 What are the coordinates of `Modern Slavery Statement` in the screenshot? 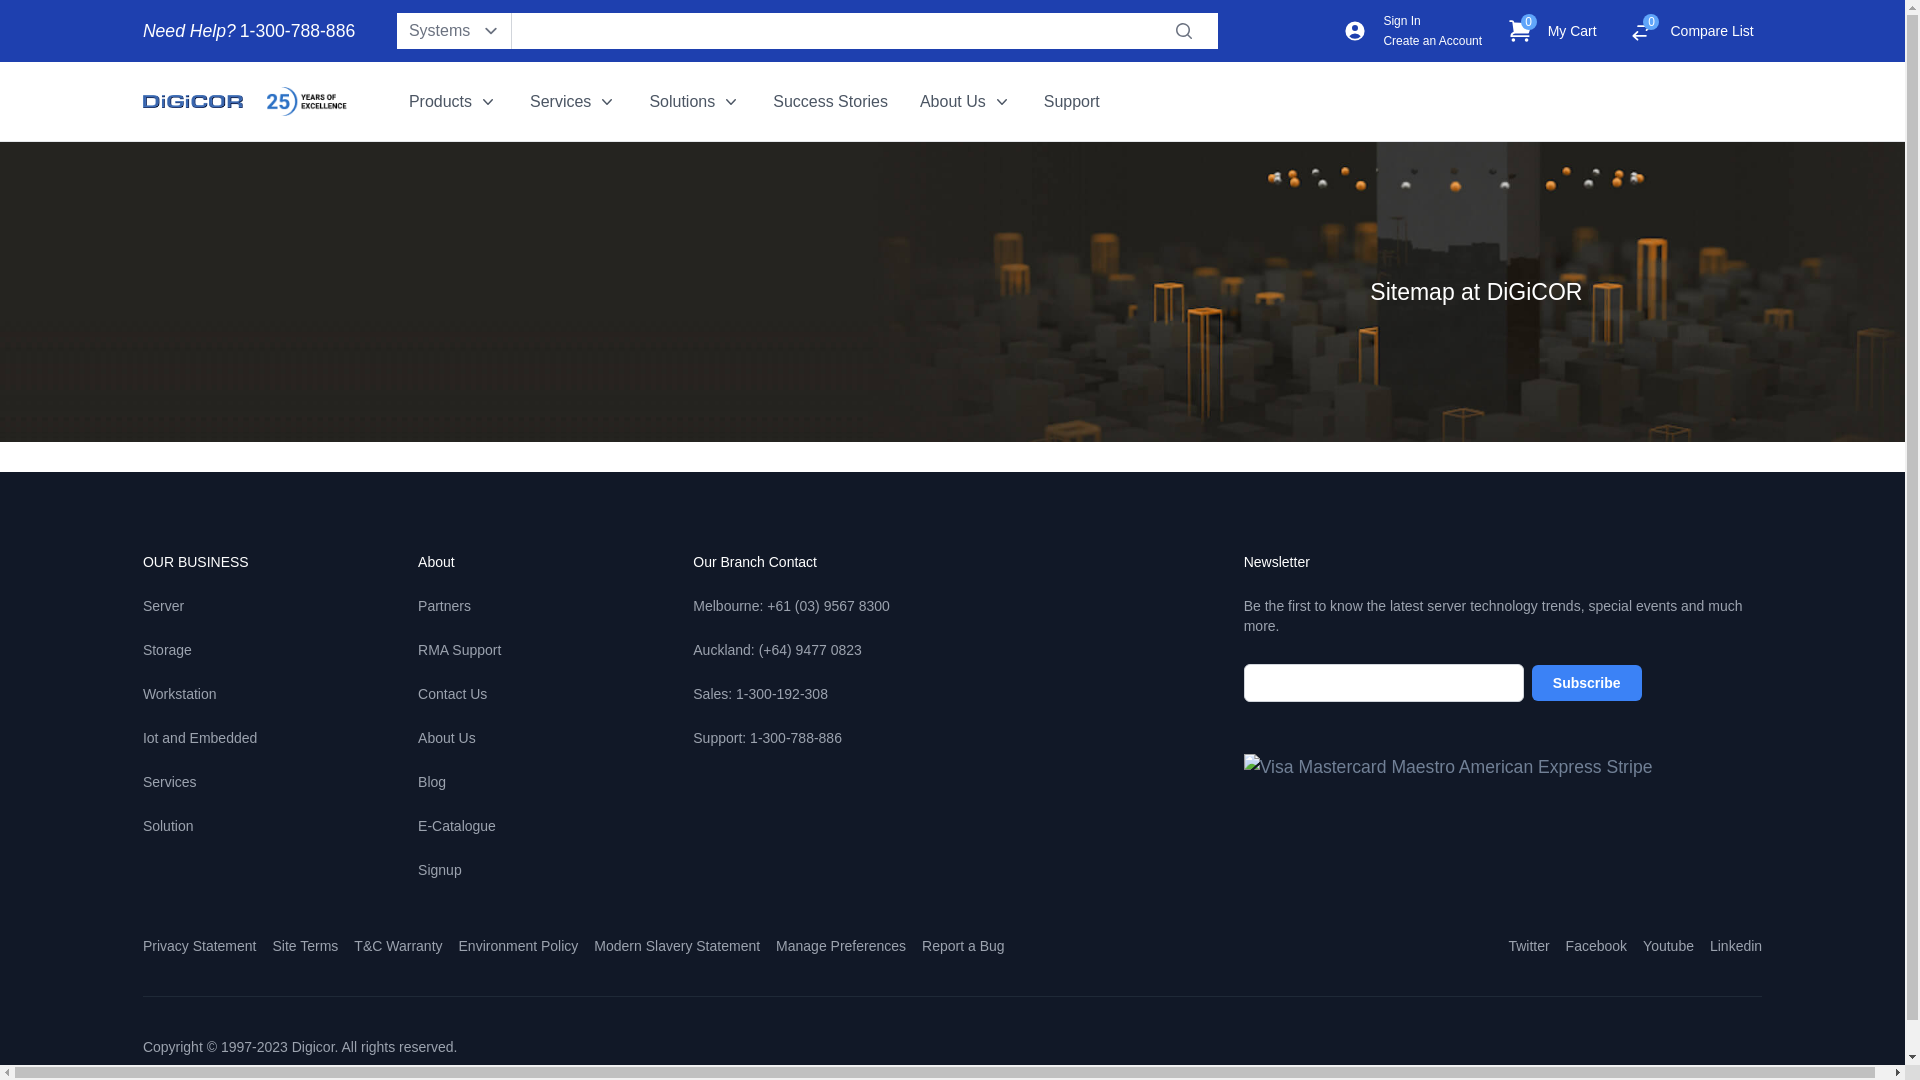 It's located at (677, 946).